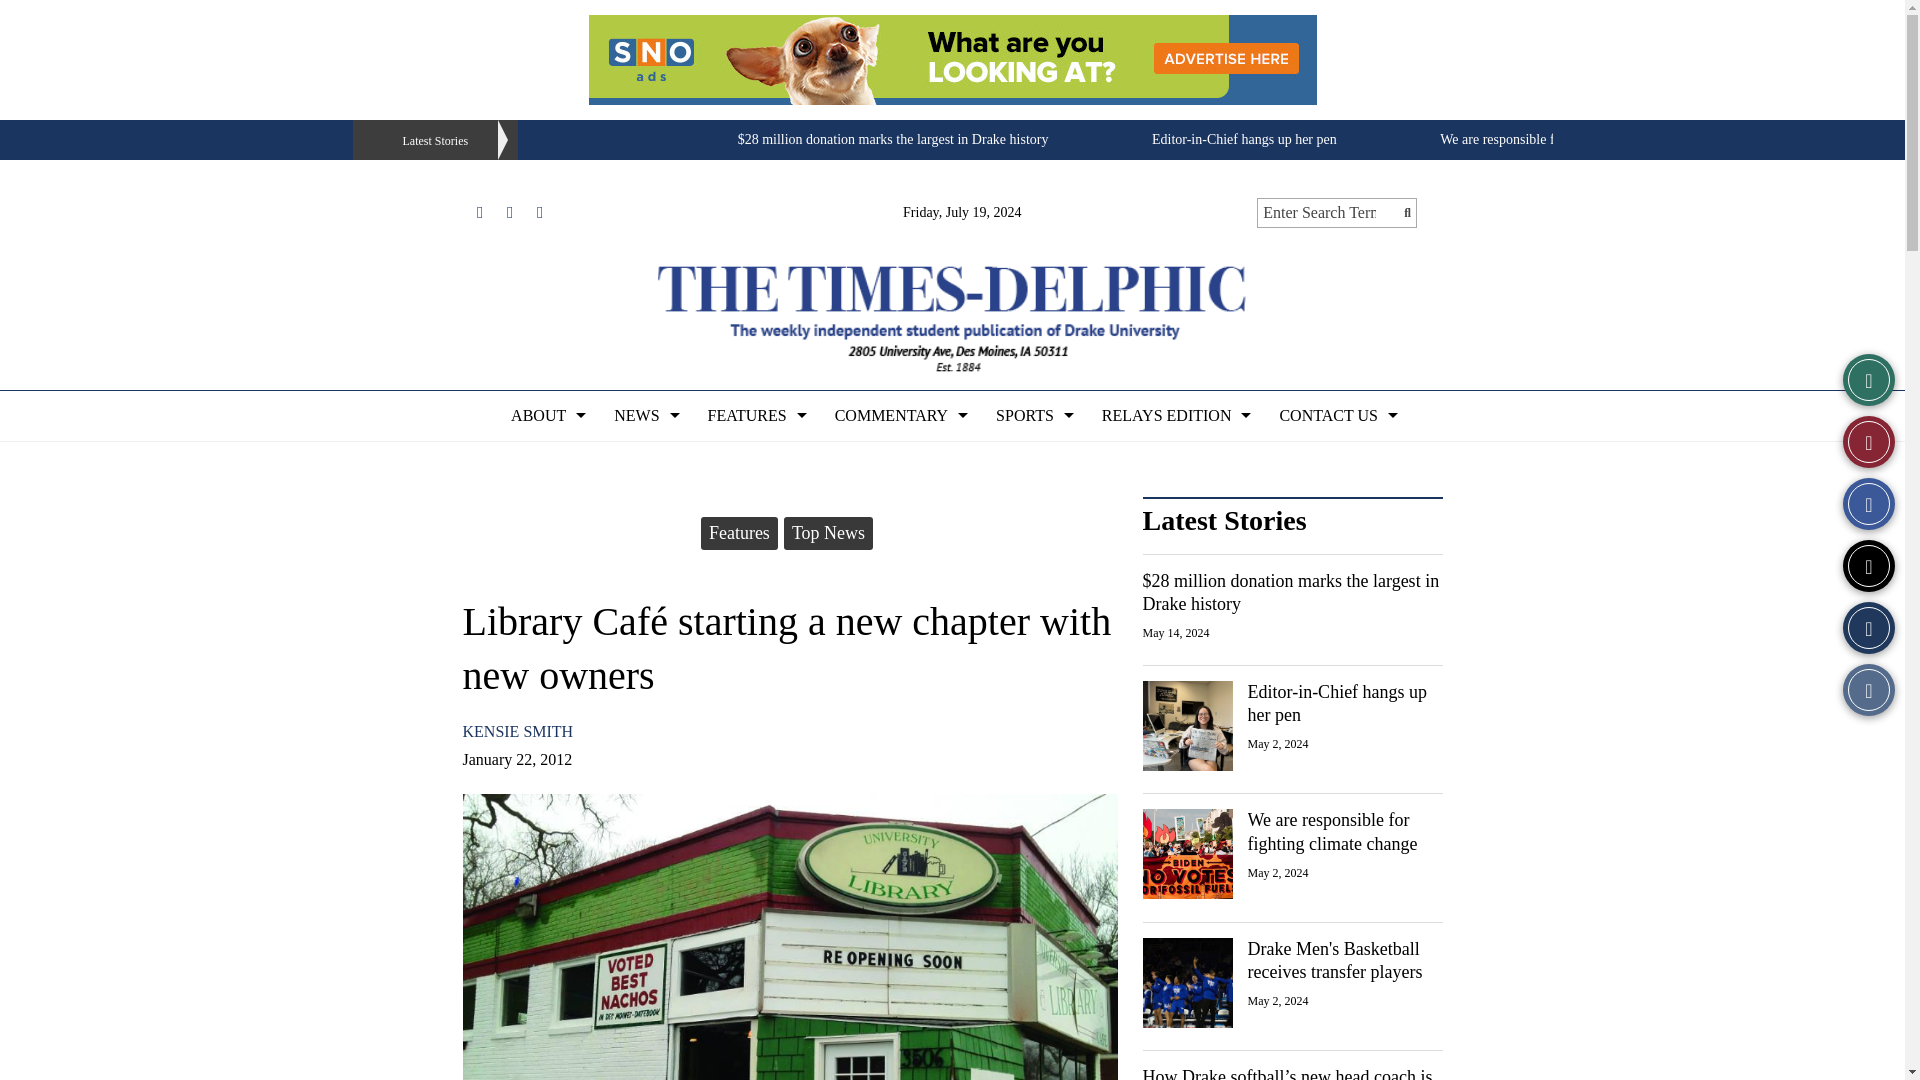 This screenshot has height=1080, width=1920. I want to click on NEWS, so click(644, 415).